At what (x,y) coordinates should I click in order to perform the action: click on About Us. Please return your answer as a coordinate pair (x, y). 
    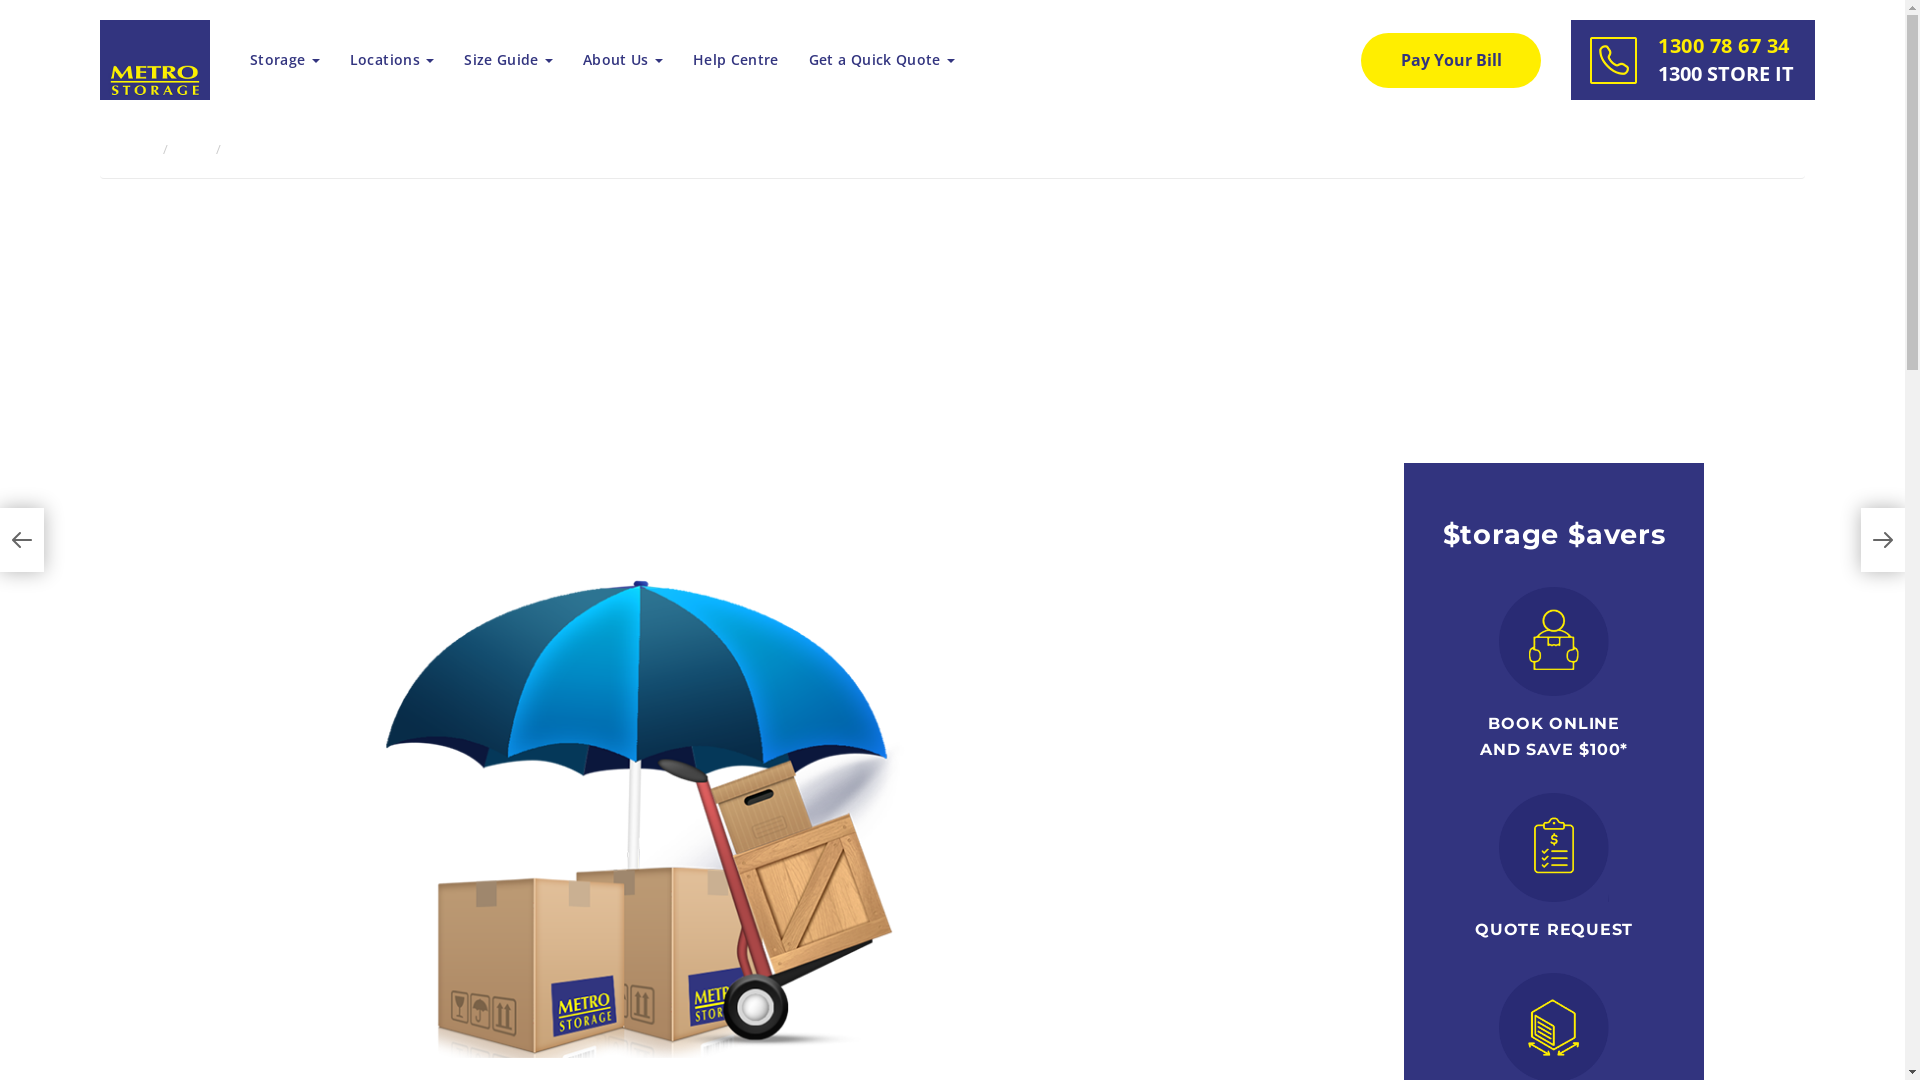
    Looking at the image, I should click on (623, 60).